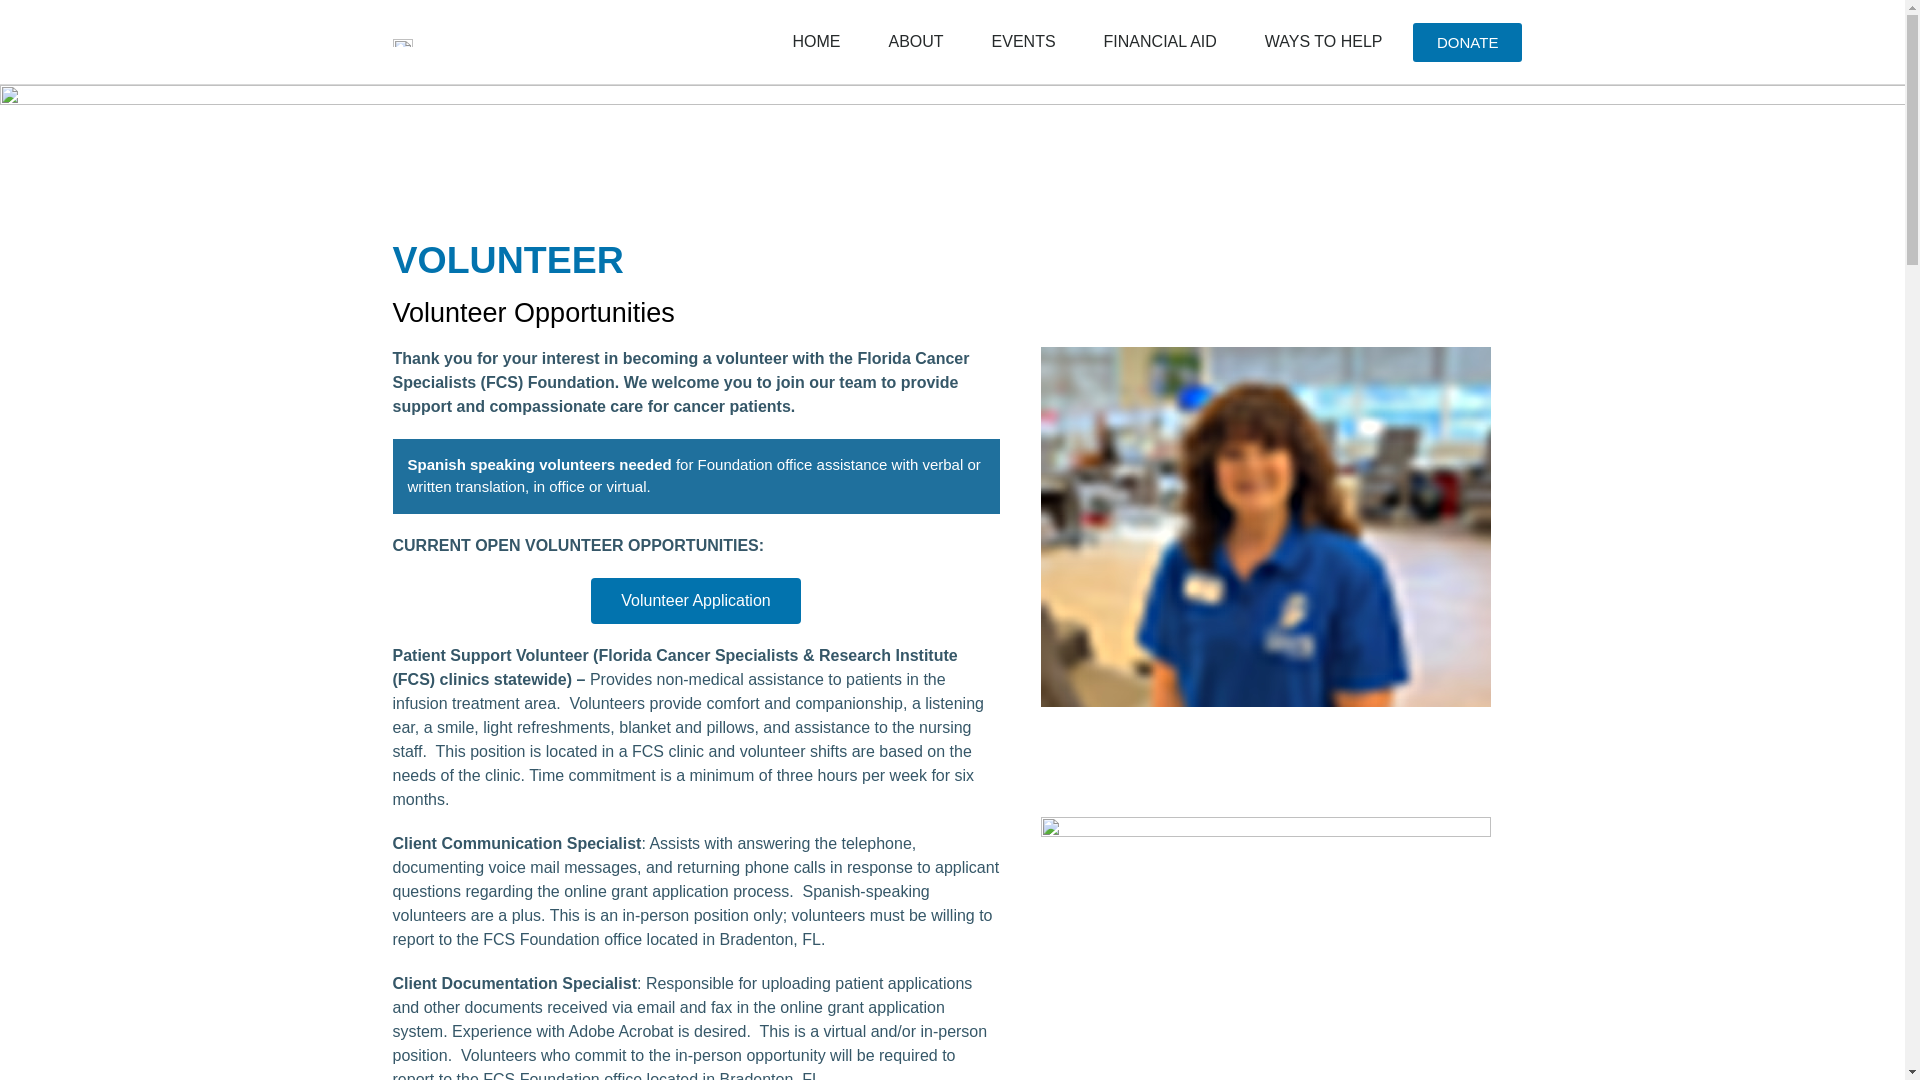 The height and width of the screenshot is (1080, 1920). Describe the element at coordinates (1160, 42) in the screenshot. I see `FINANCIAL AID` at that location.